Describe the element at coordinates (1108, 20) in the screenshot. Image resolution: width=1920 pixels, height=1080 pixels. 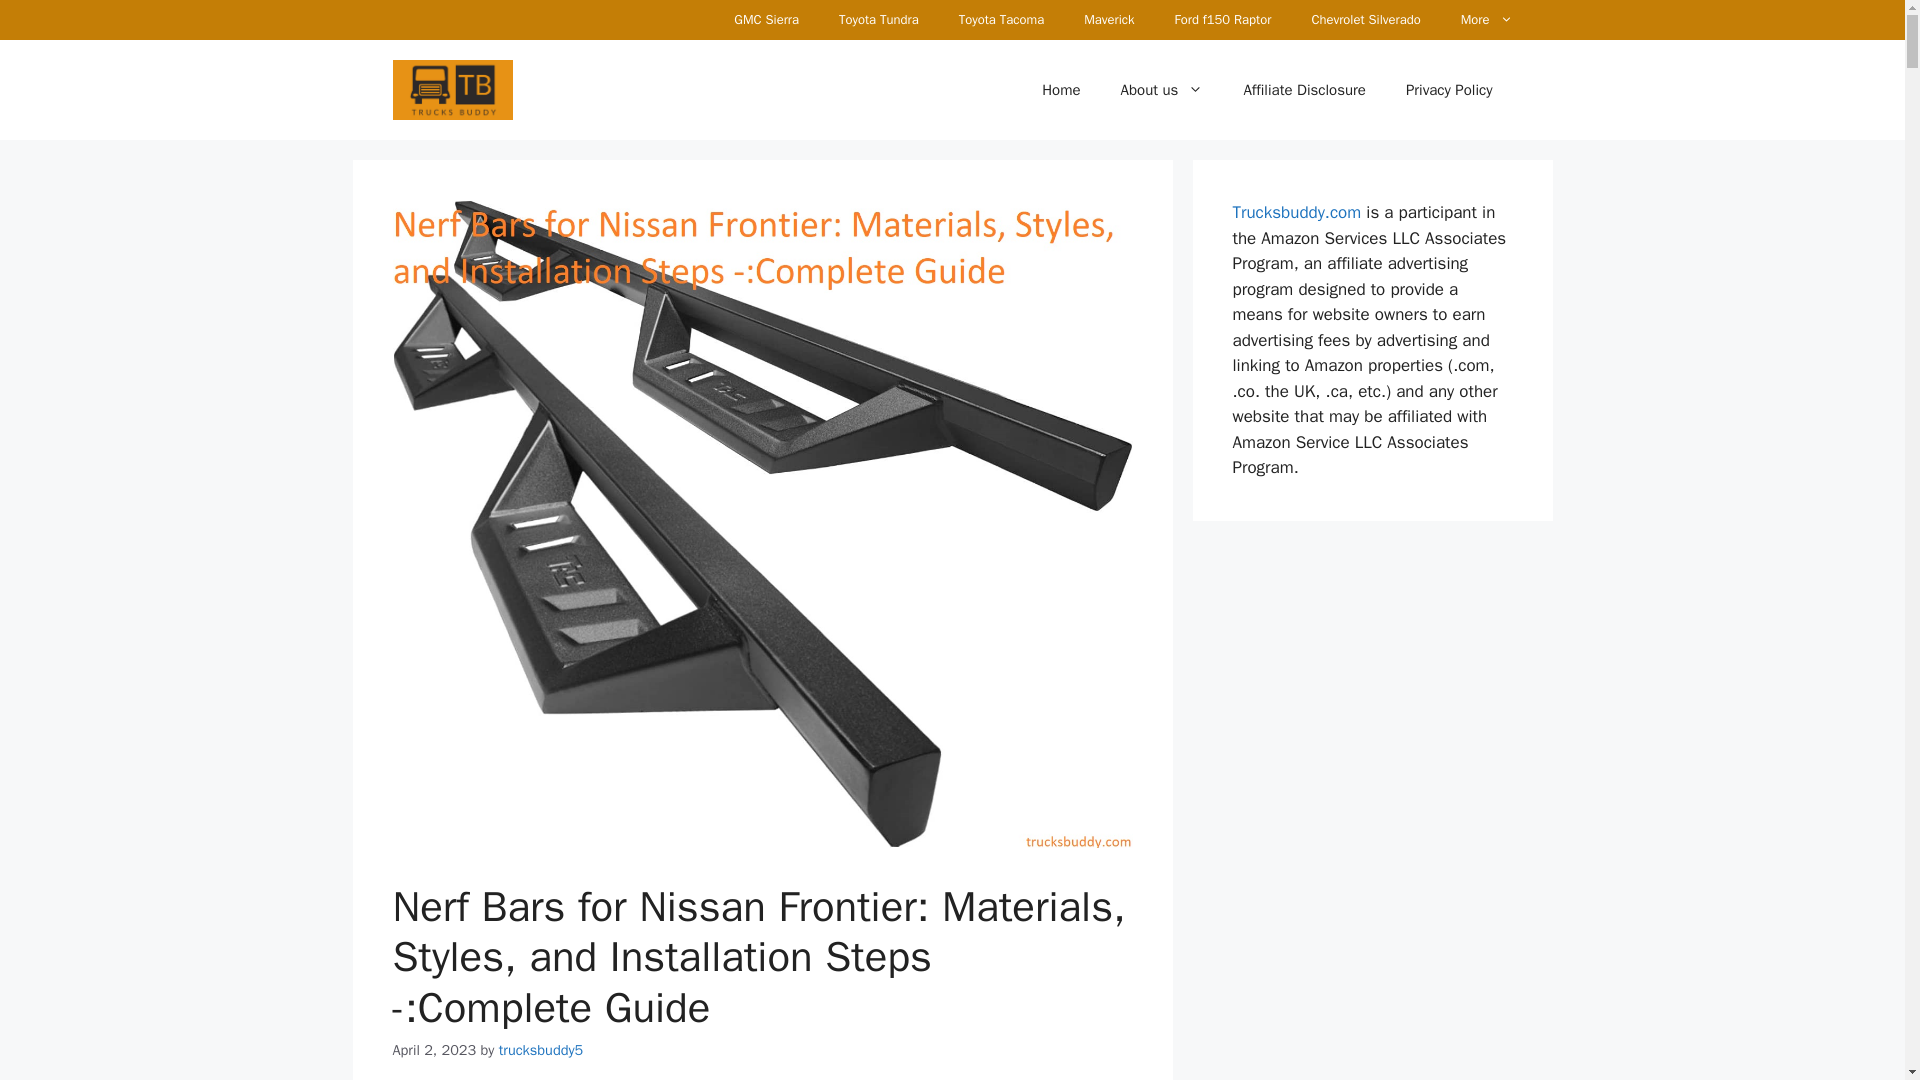
I see `Maverick` at that location.